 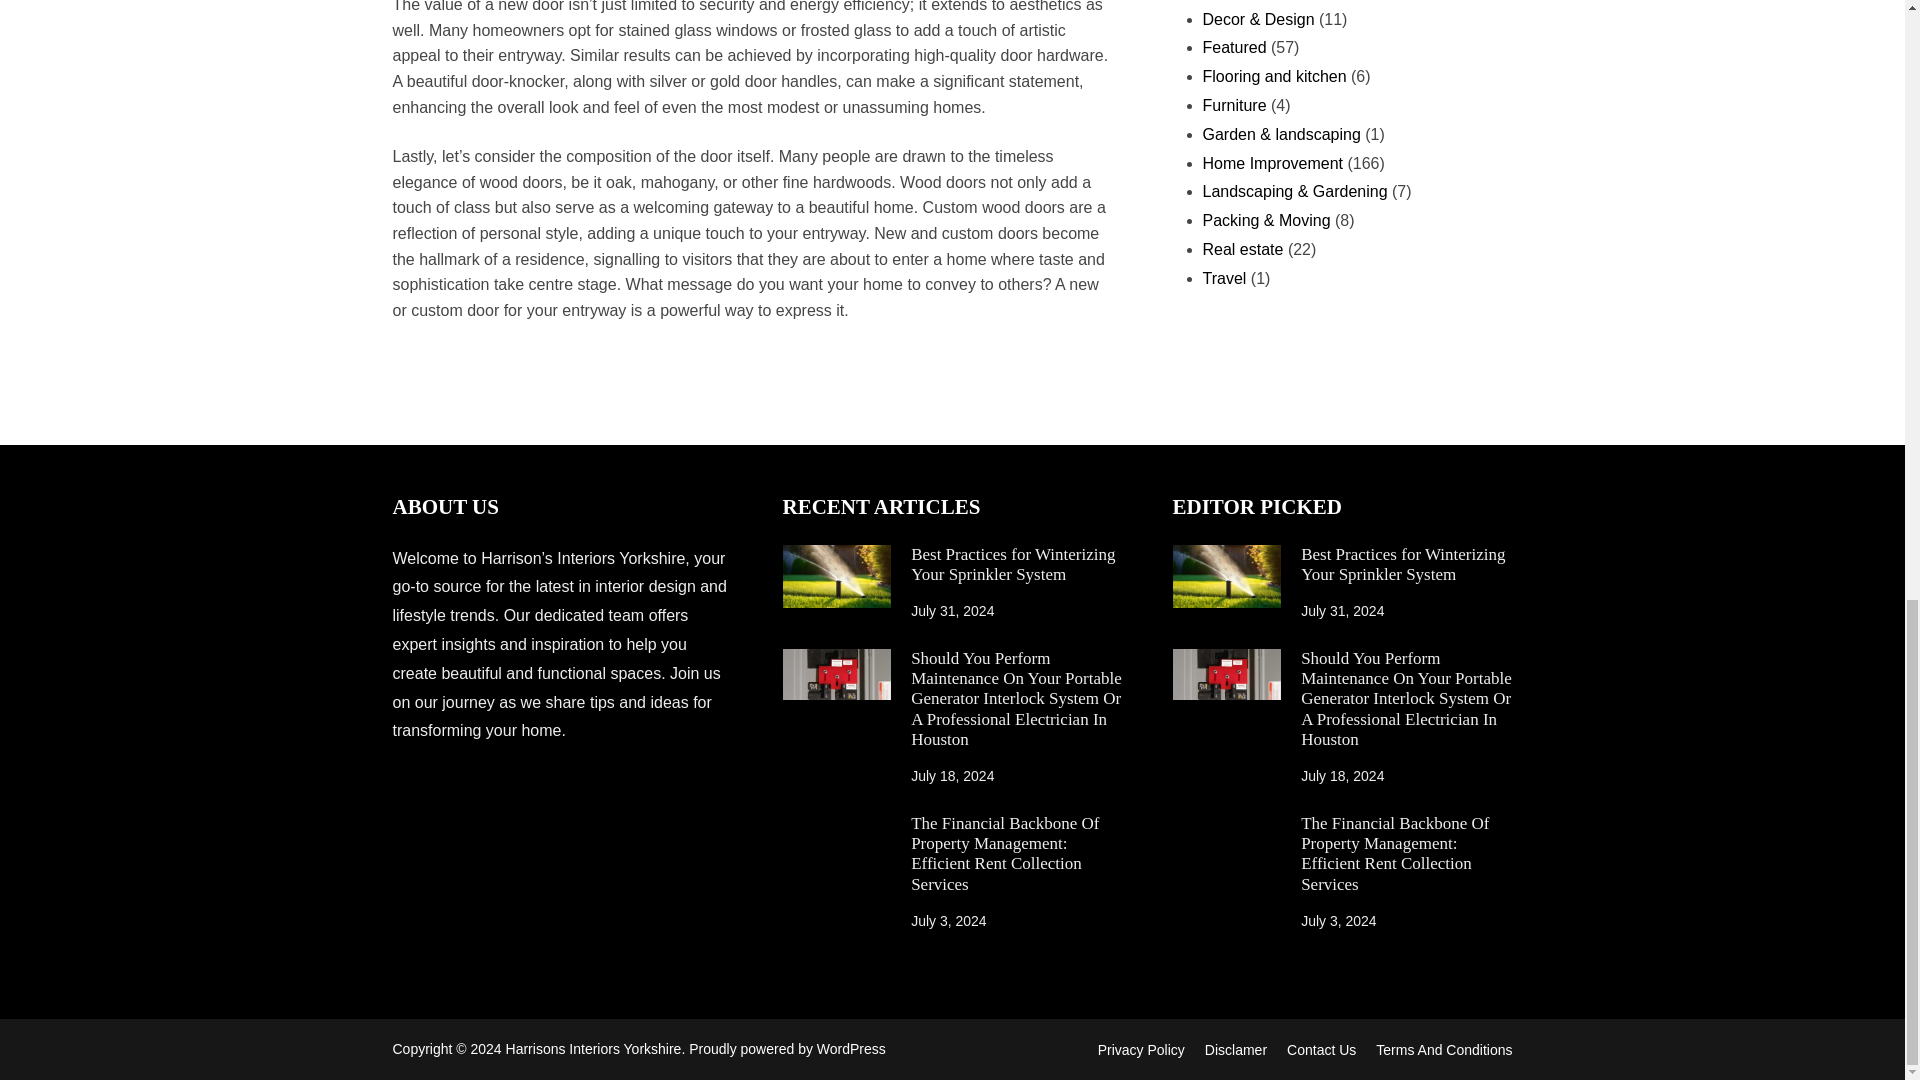 I want to click on Featured, so click(x=1233, y=47).